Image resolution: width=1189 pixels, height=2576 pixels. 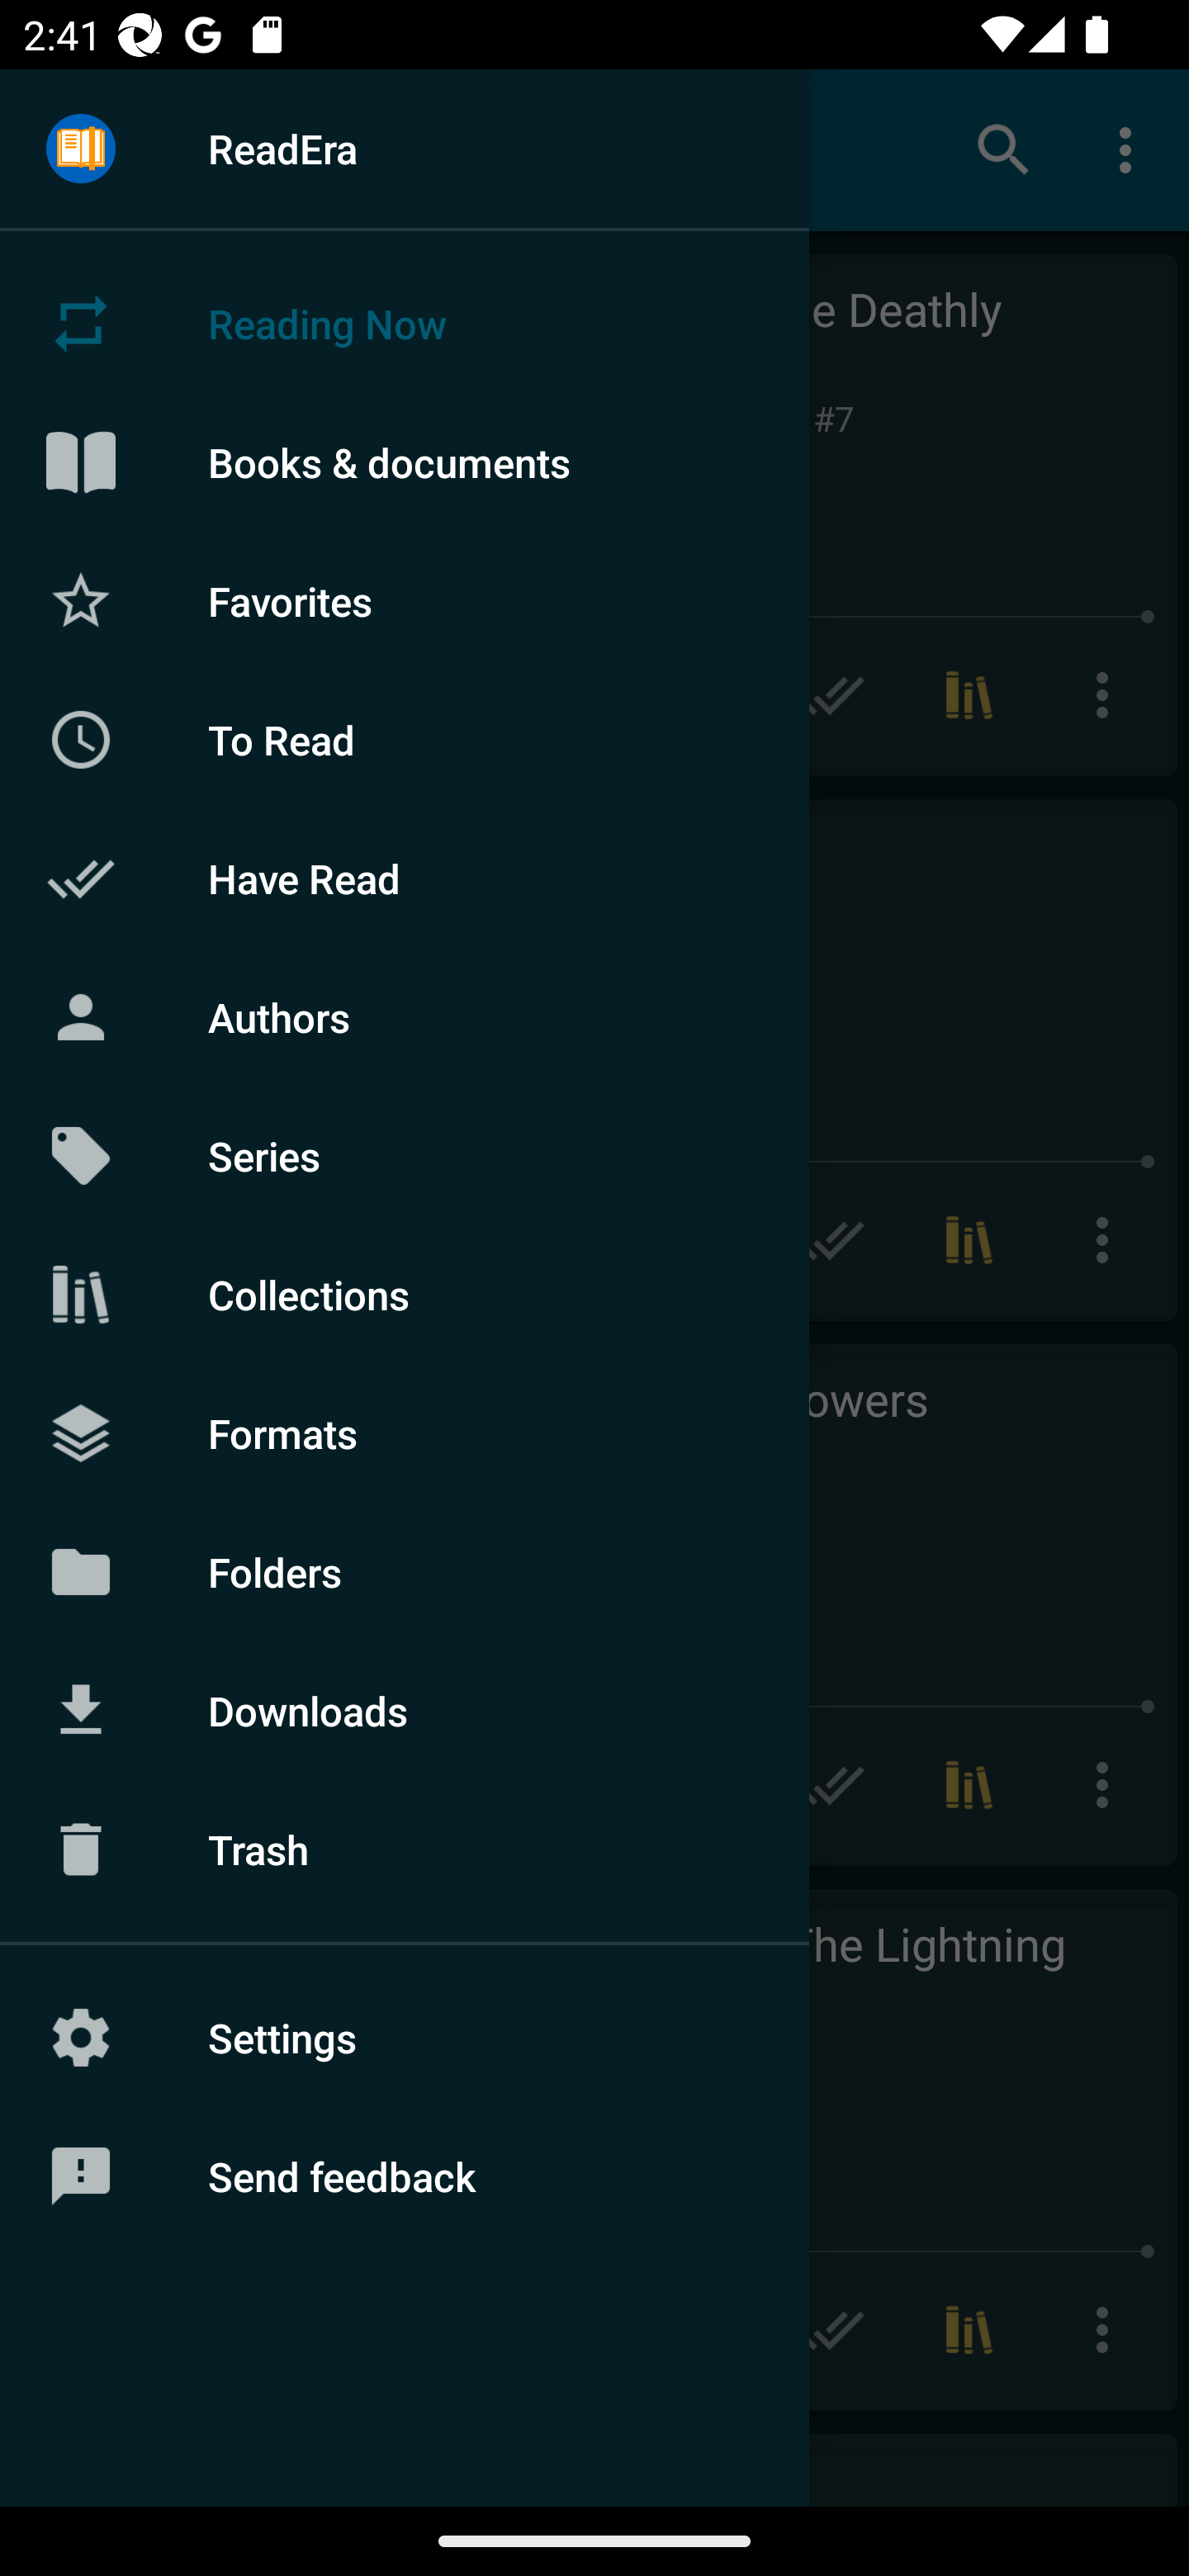 I want to click on Downloads, so click(x=405, y=1710).